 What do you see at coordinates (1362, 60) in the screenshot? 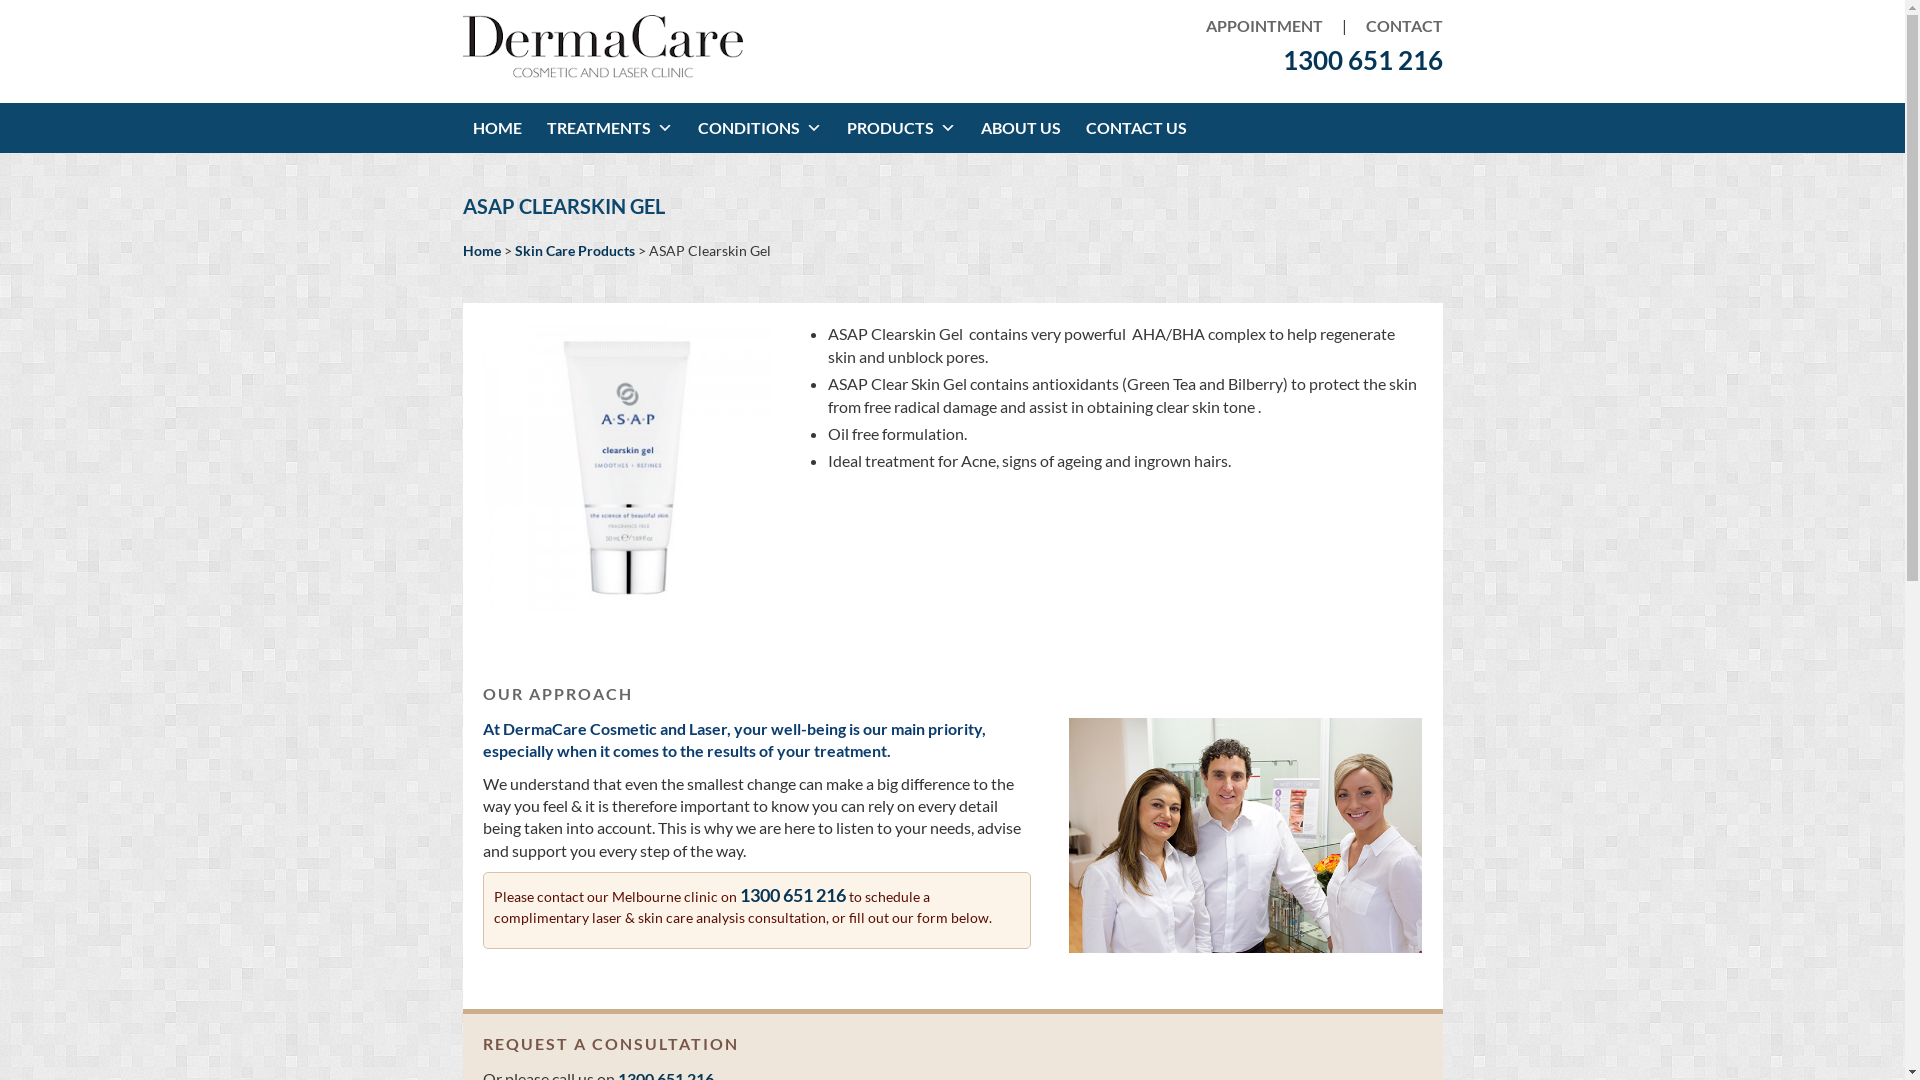
I see `1300 651 216` at bounding box center [1362, 60].